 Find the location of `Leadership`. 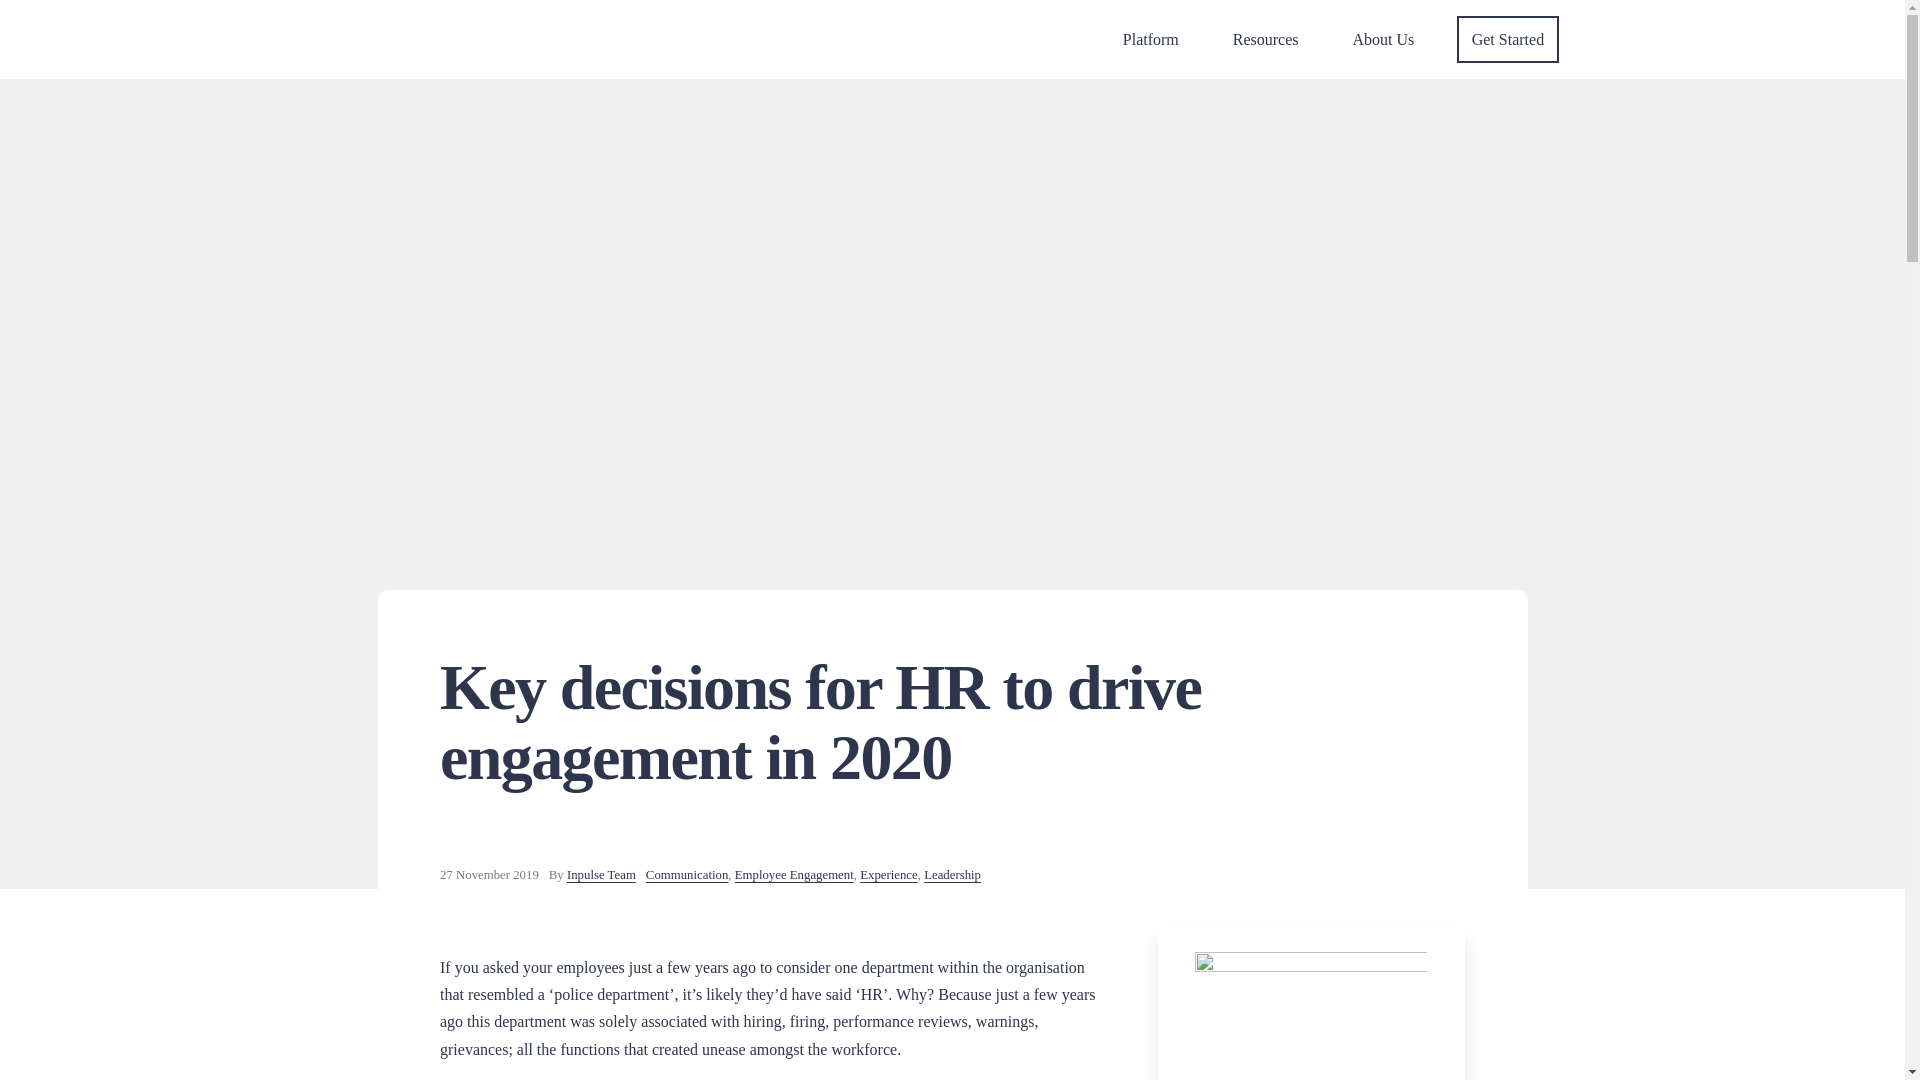

Leadership is located at coordinates (952, 875).